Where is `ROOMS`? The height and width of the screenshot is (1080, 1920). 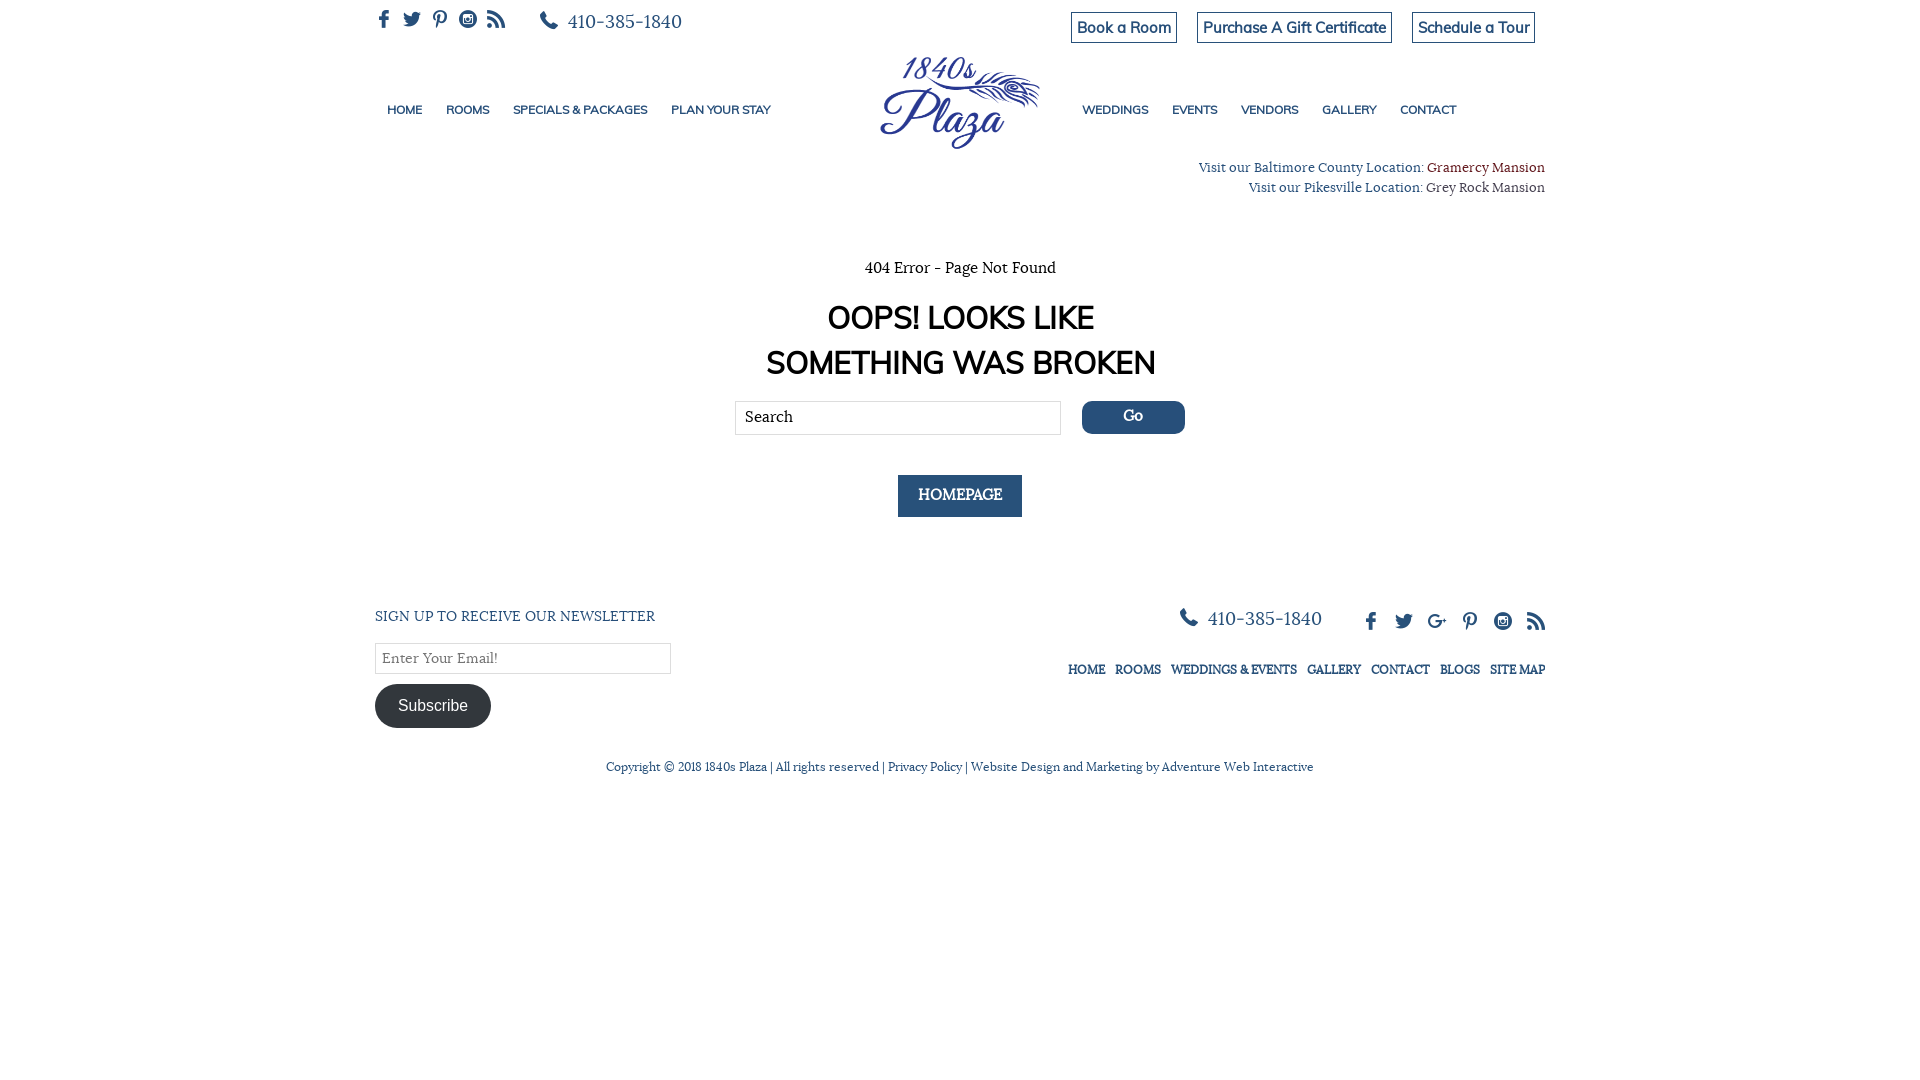 ROOMS is located at coordinates (1138, 670).